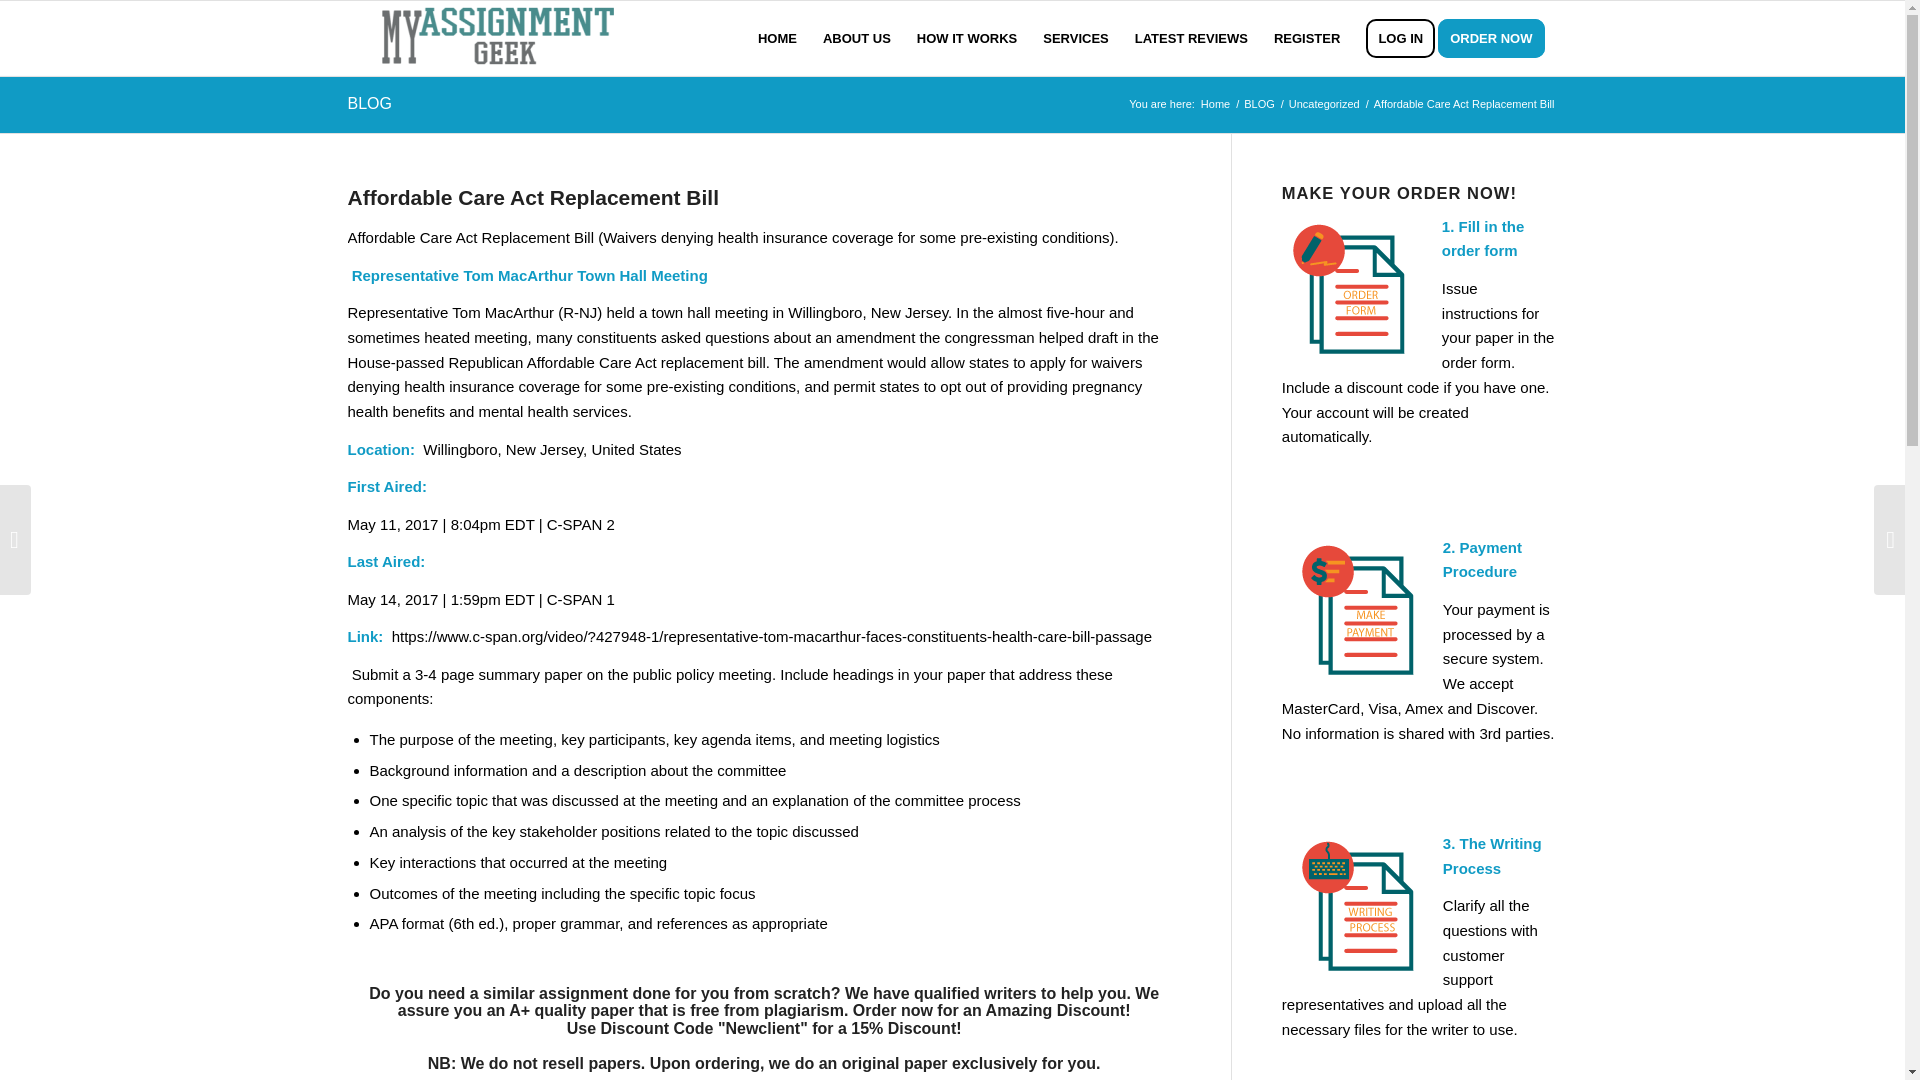 This screenshot has height=1080, width=1920. What do you see at coordinates (1498, 38) in the screenshot?
I see `ORDER NOW` at bounding box center [1498, 38].